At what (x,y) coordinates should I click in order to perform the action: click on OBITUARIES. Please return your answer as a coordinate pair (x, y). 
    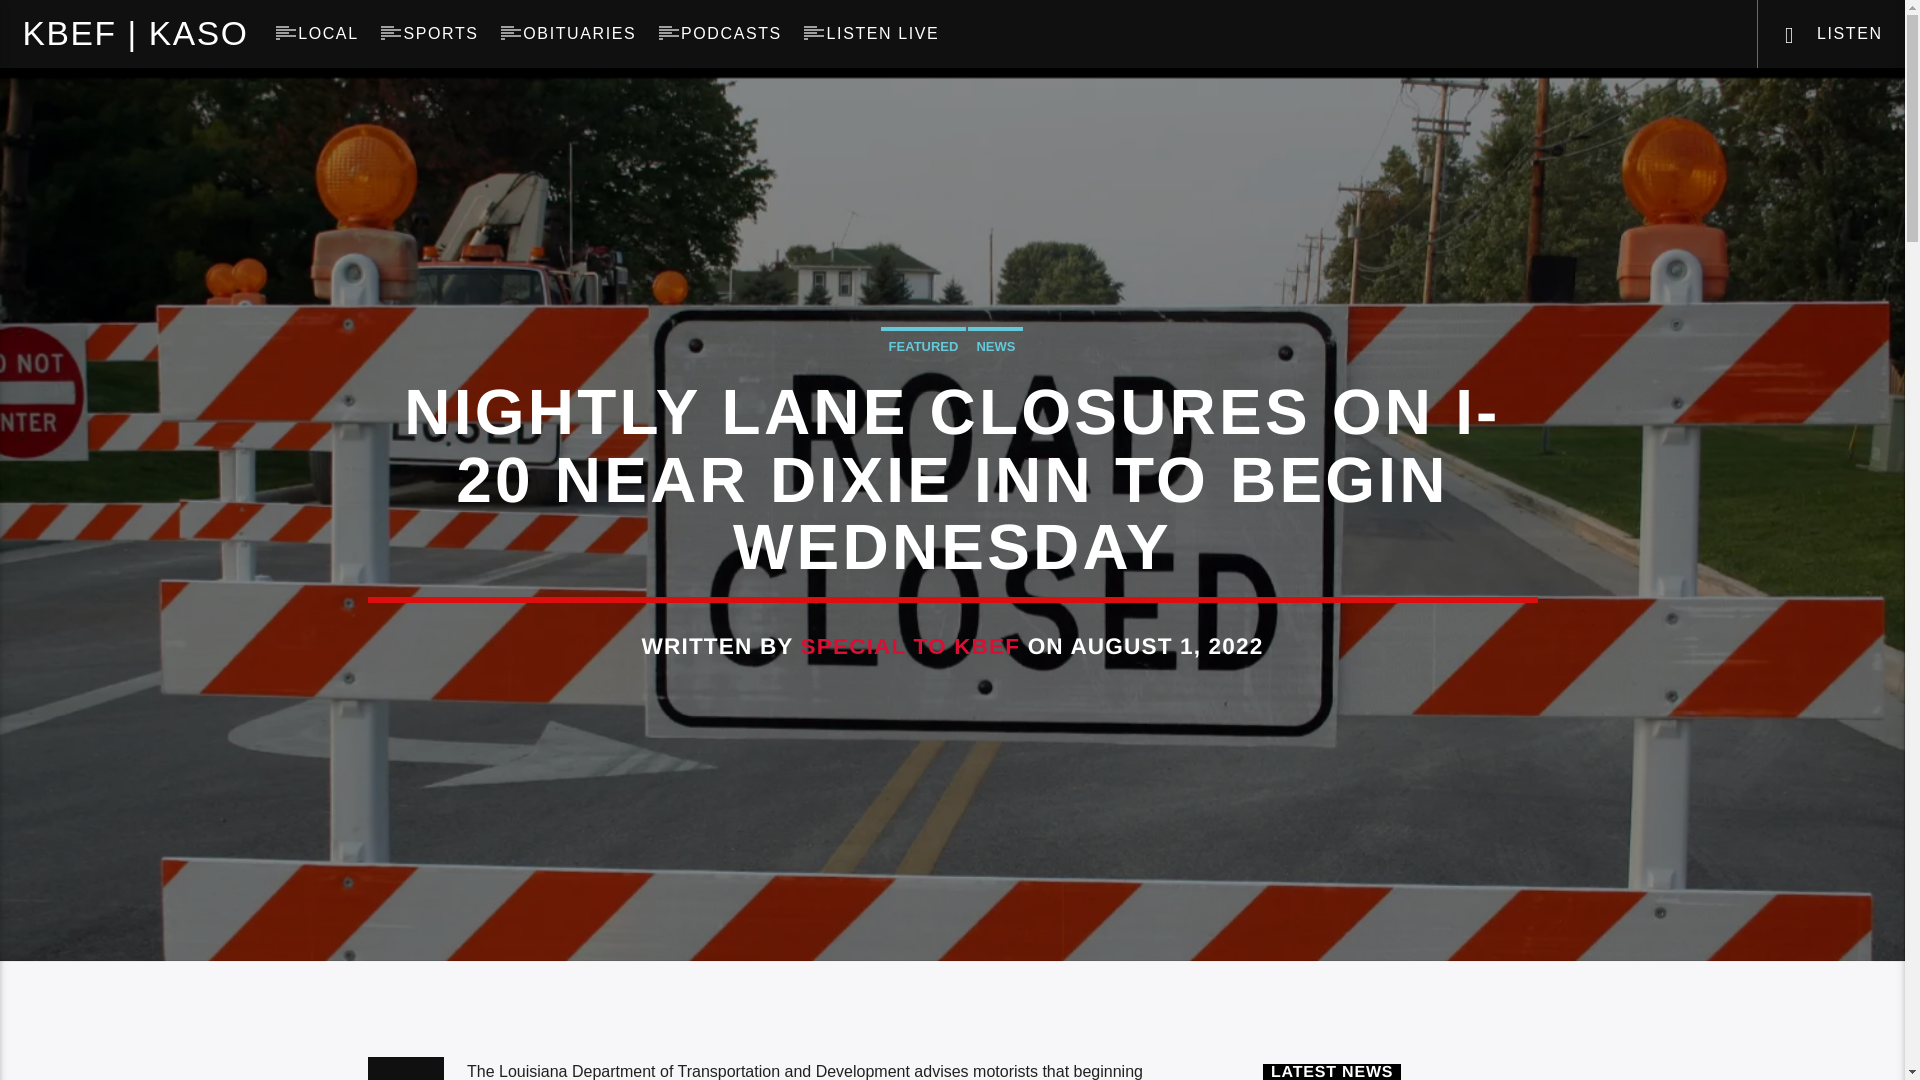
    Looking at the image, I should click on (580, 34).